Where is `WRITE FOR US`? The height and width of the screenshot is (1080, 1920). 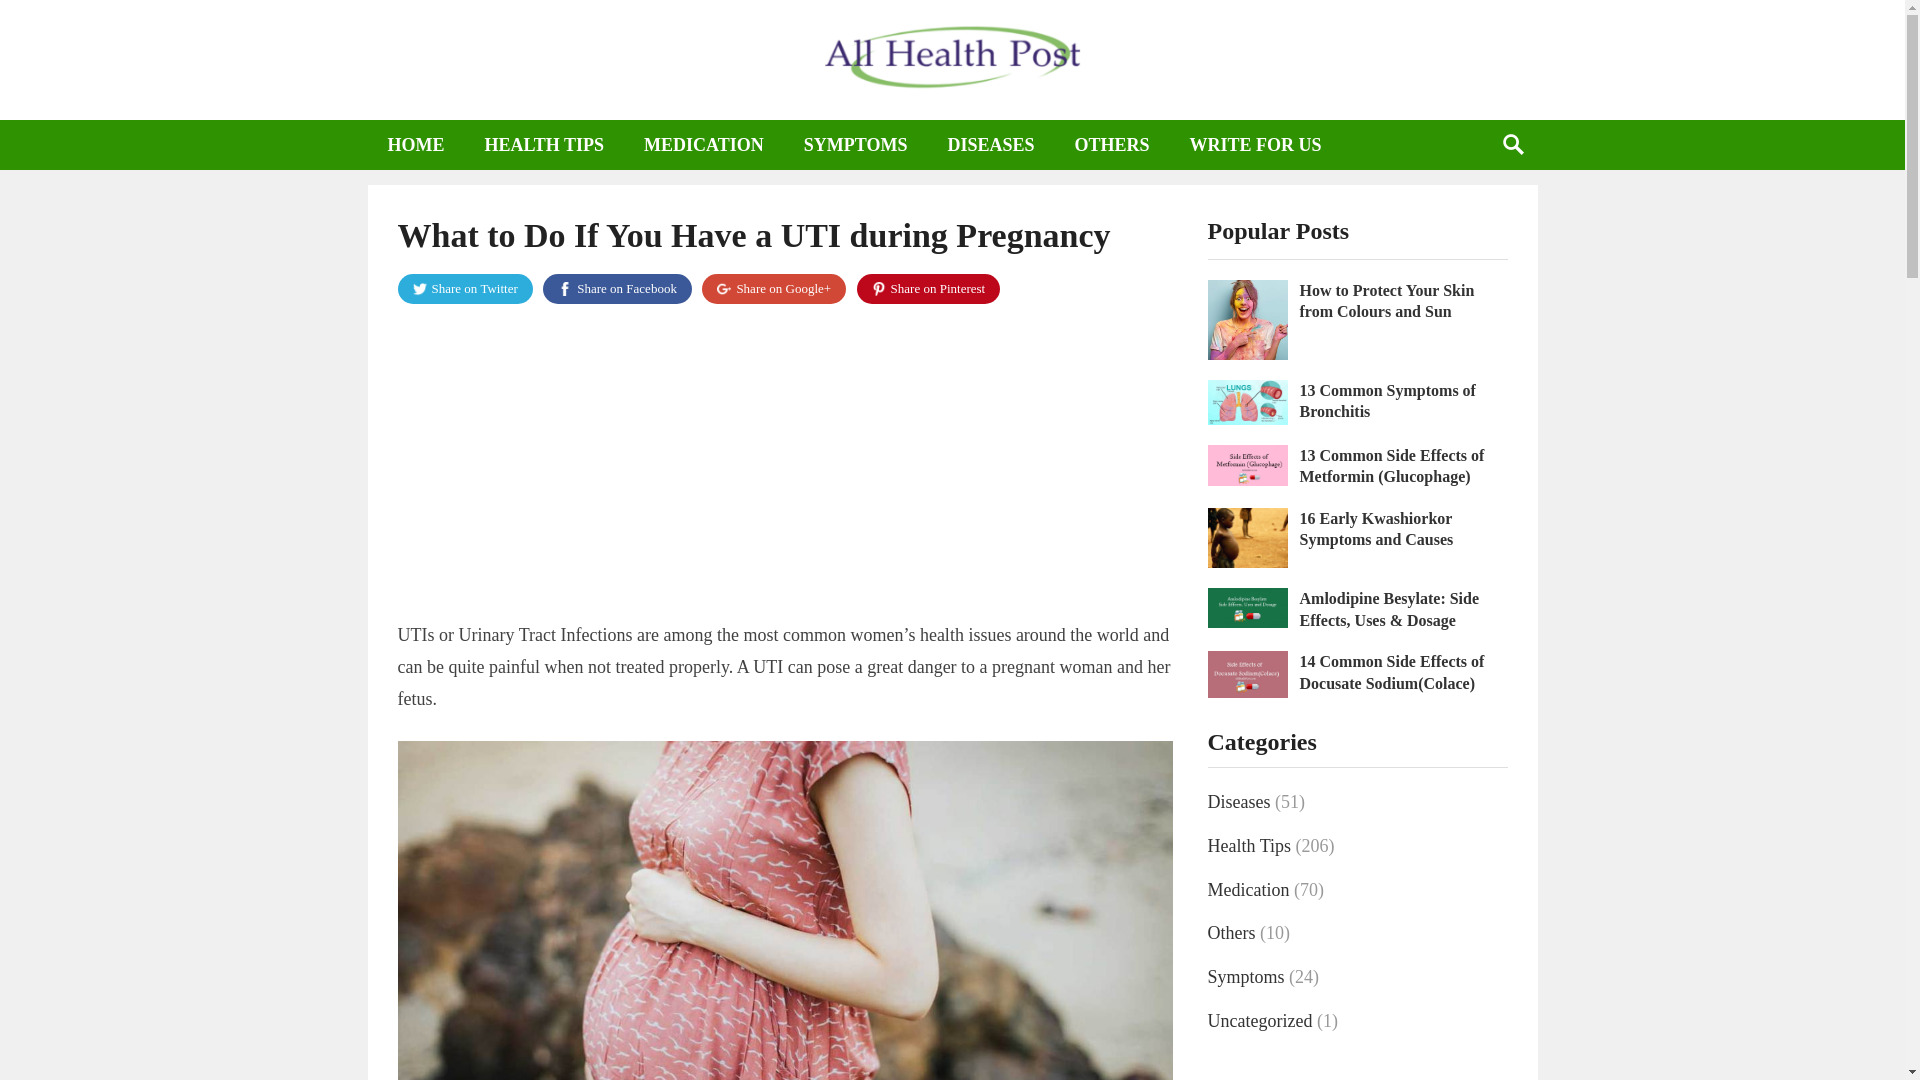 WRITE FOR US is located at coordinates (1256, 144).